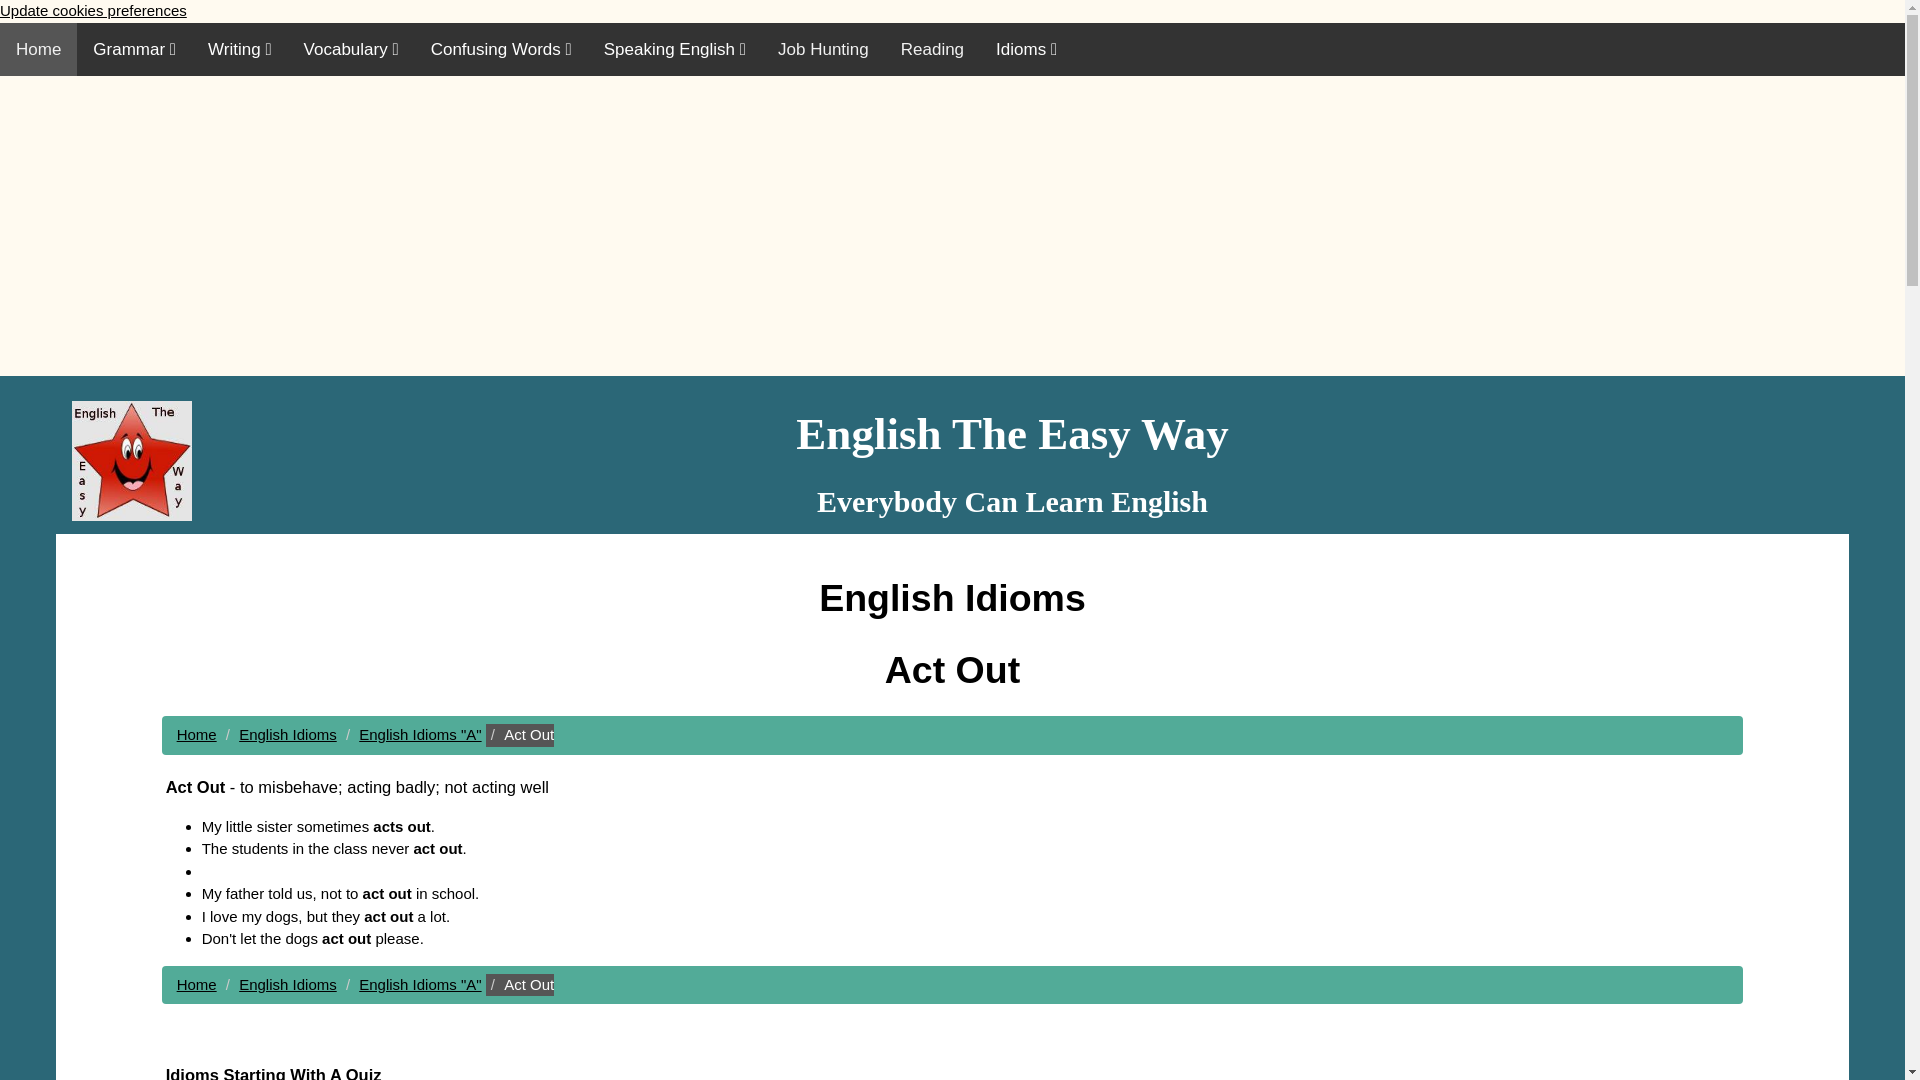 The width and height of the screenshot is (1920, 1080). What do you see at coordinates (134, 48) in the screenshot?
I see `Grammar` at bounding box center [134, 48].